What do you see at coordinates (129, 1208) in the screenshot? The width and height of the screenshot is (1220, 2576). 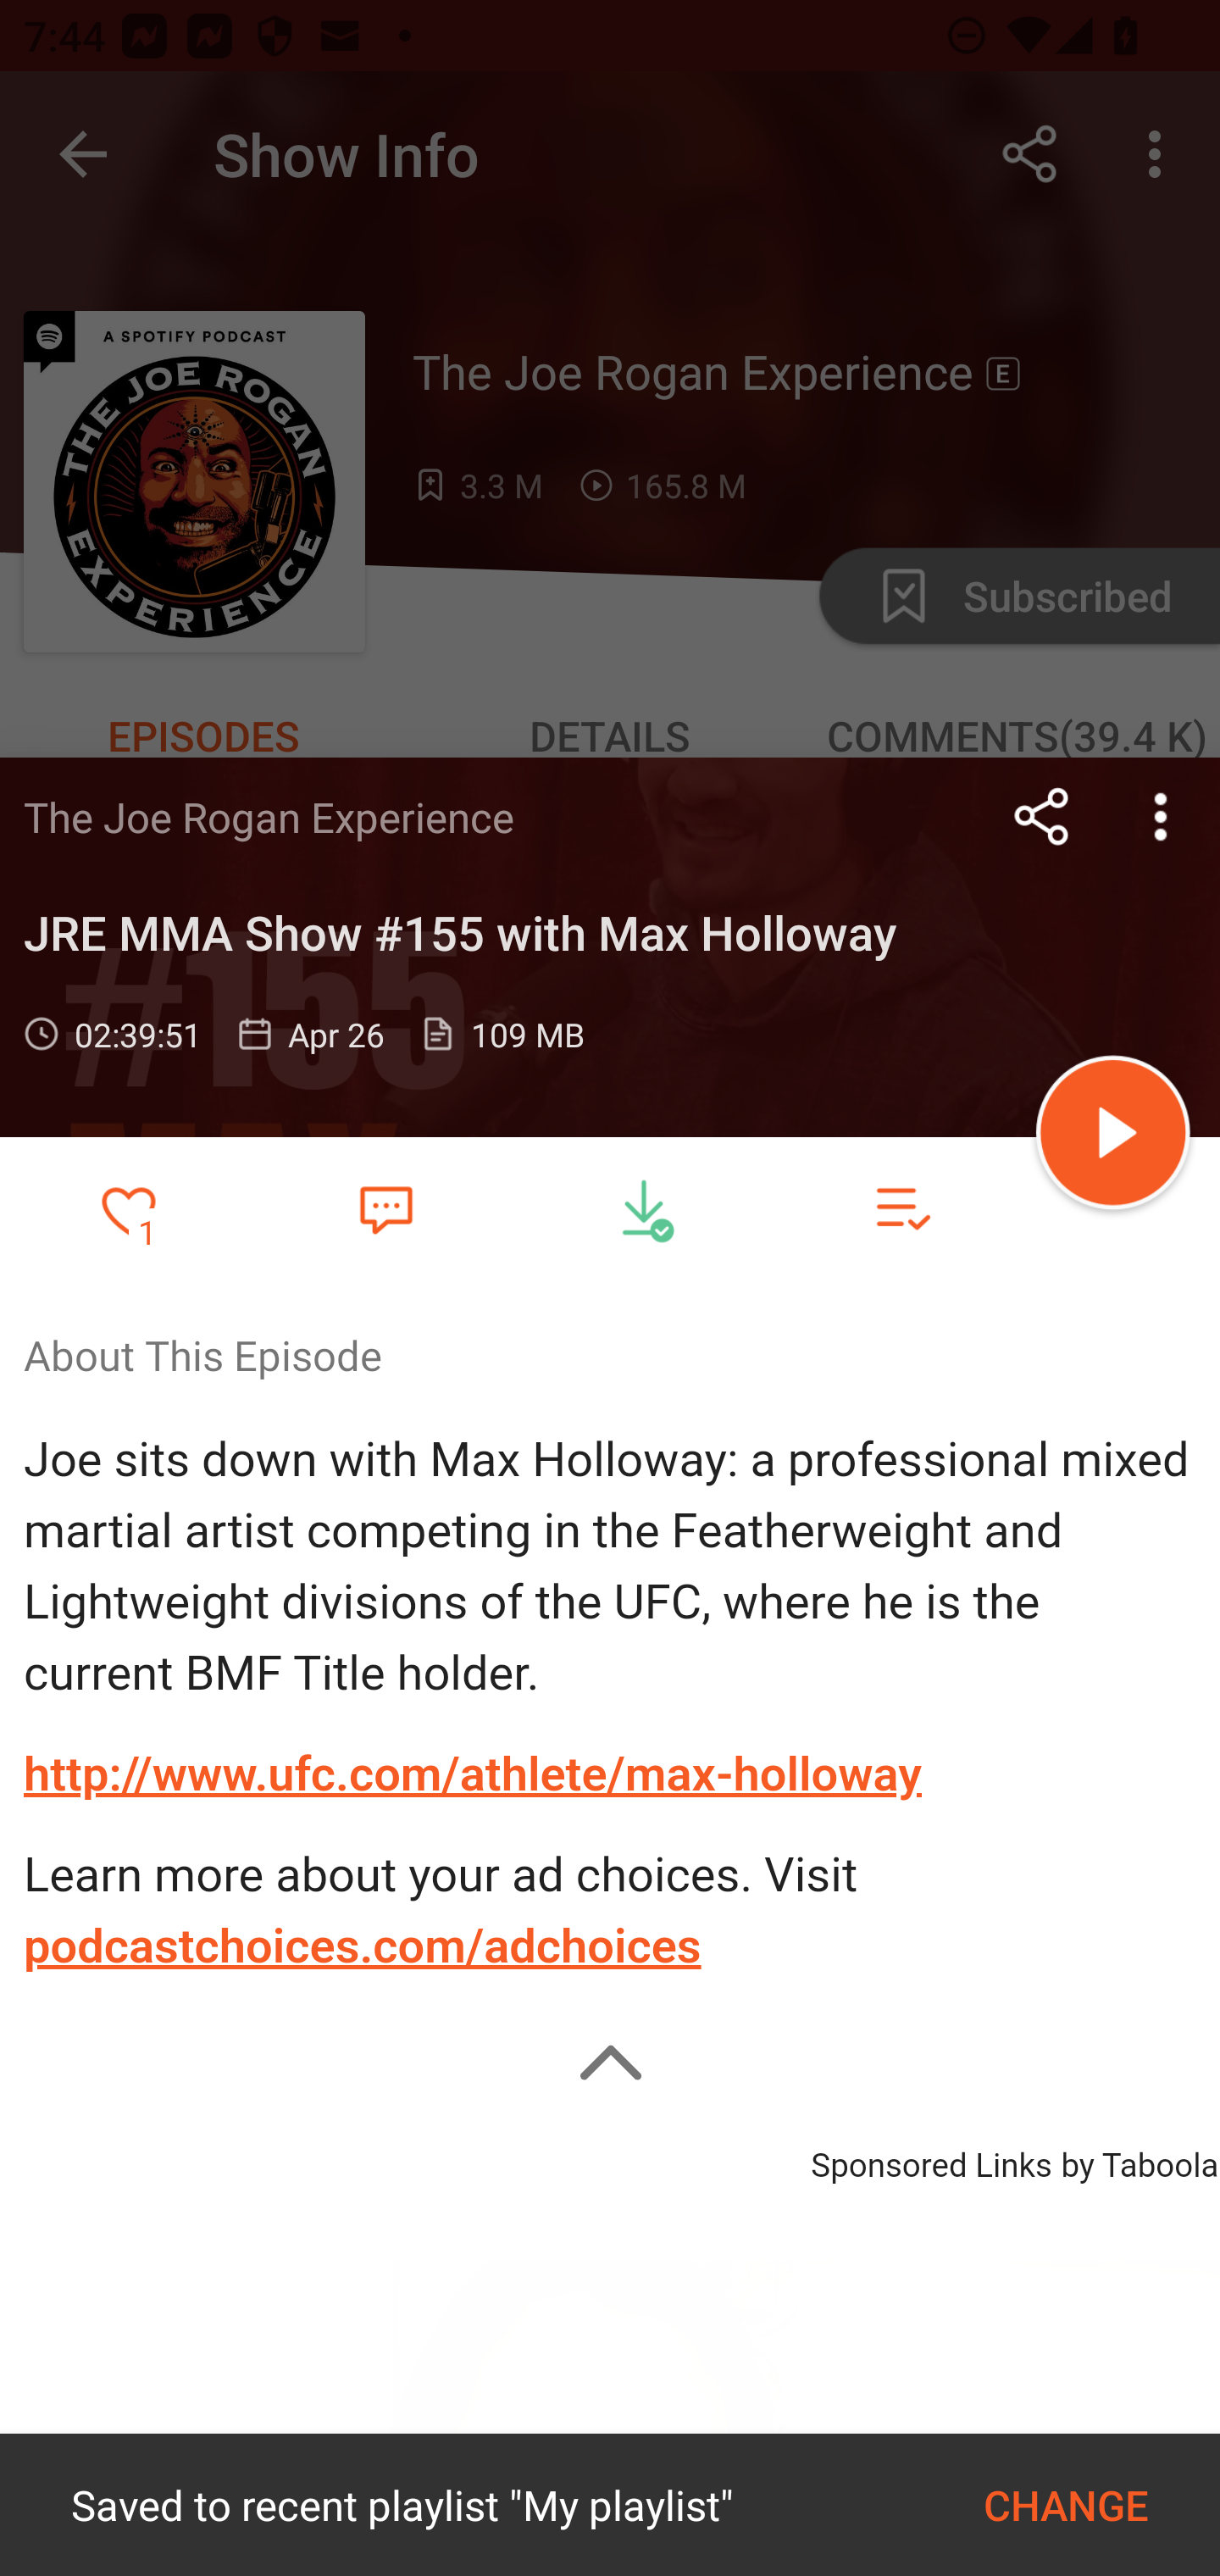 I see `Add to Favorites` at bounding box center [129, 1208].